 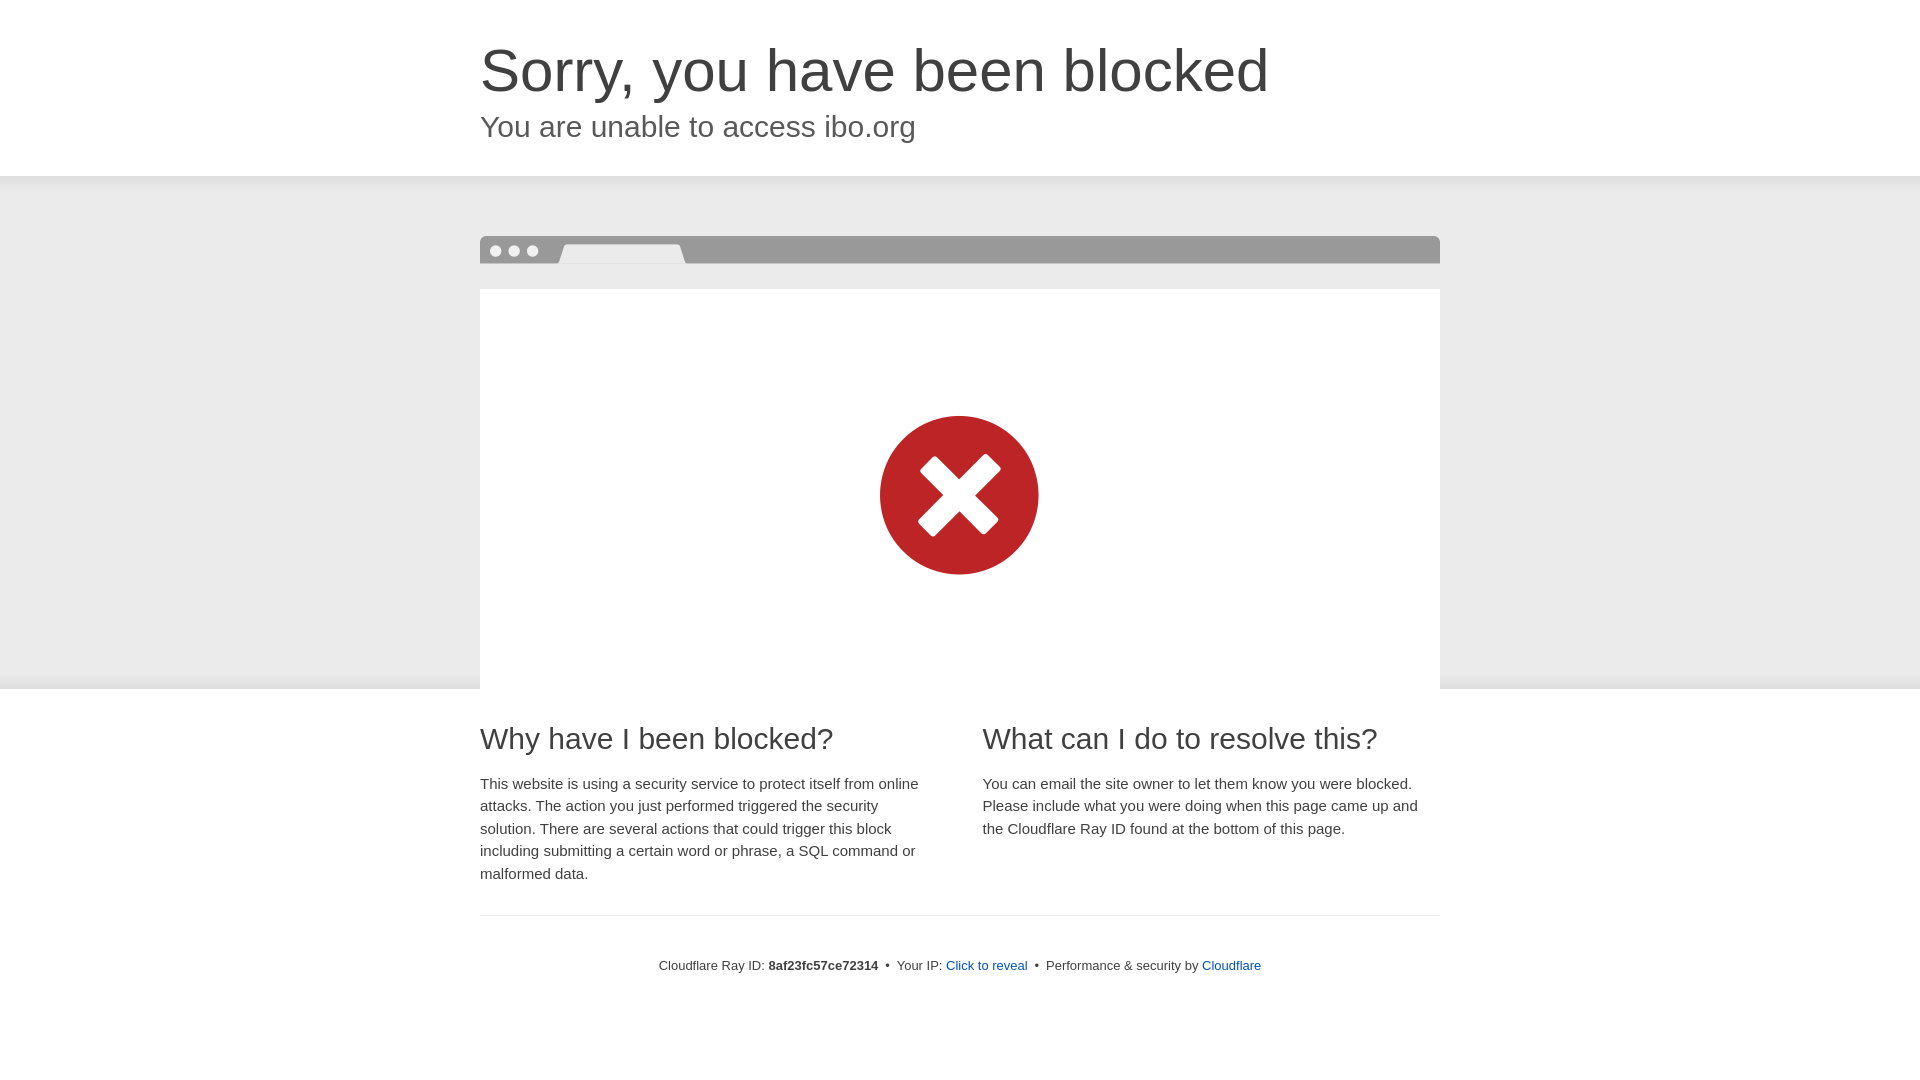 What do you see at coordinates (986, 966) in the screenshot?
I see `Click to reveal` at bounding box center [986, 966].